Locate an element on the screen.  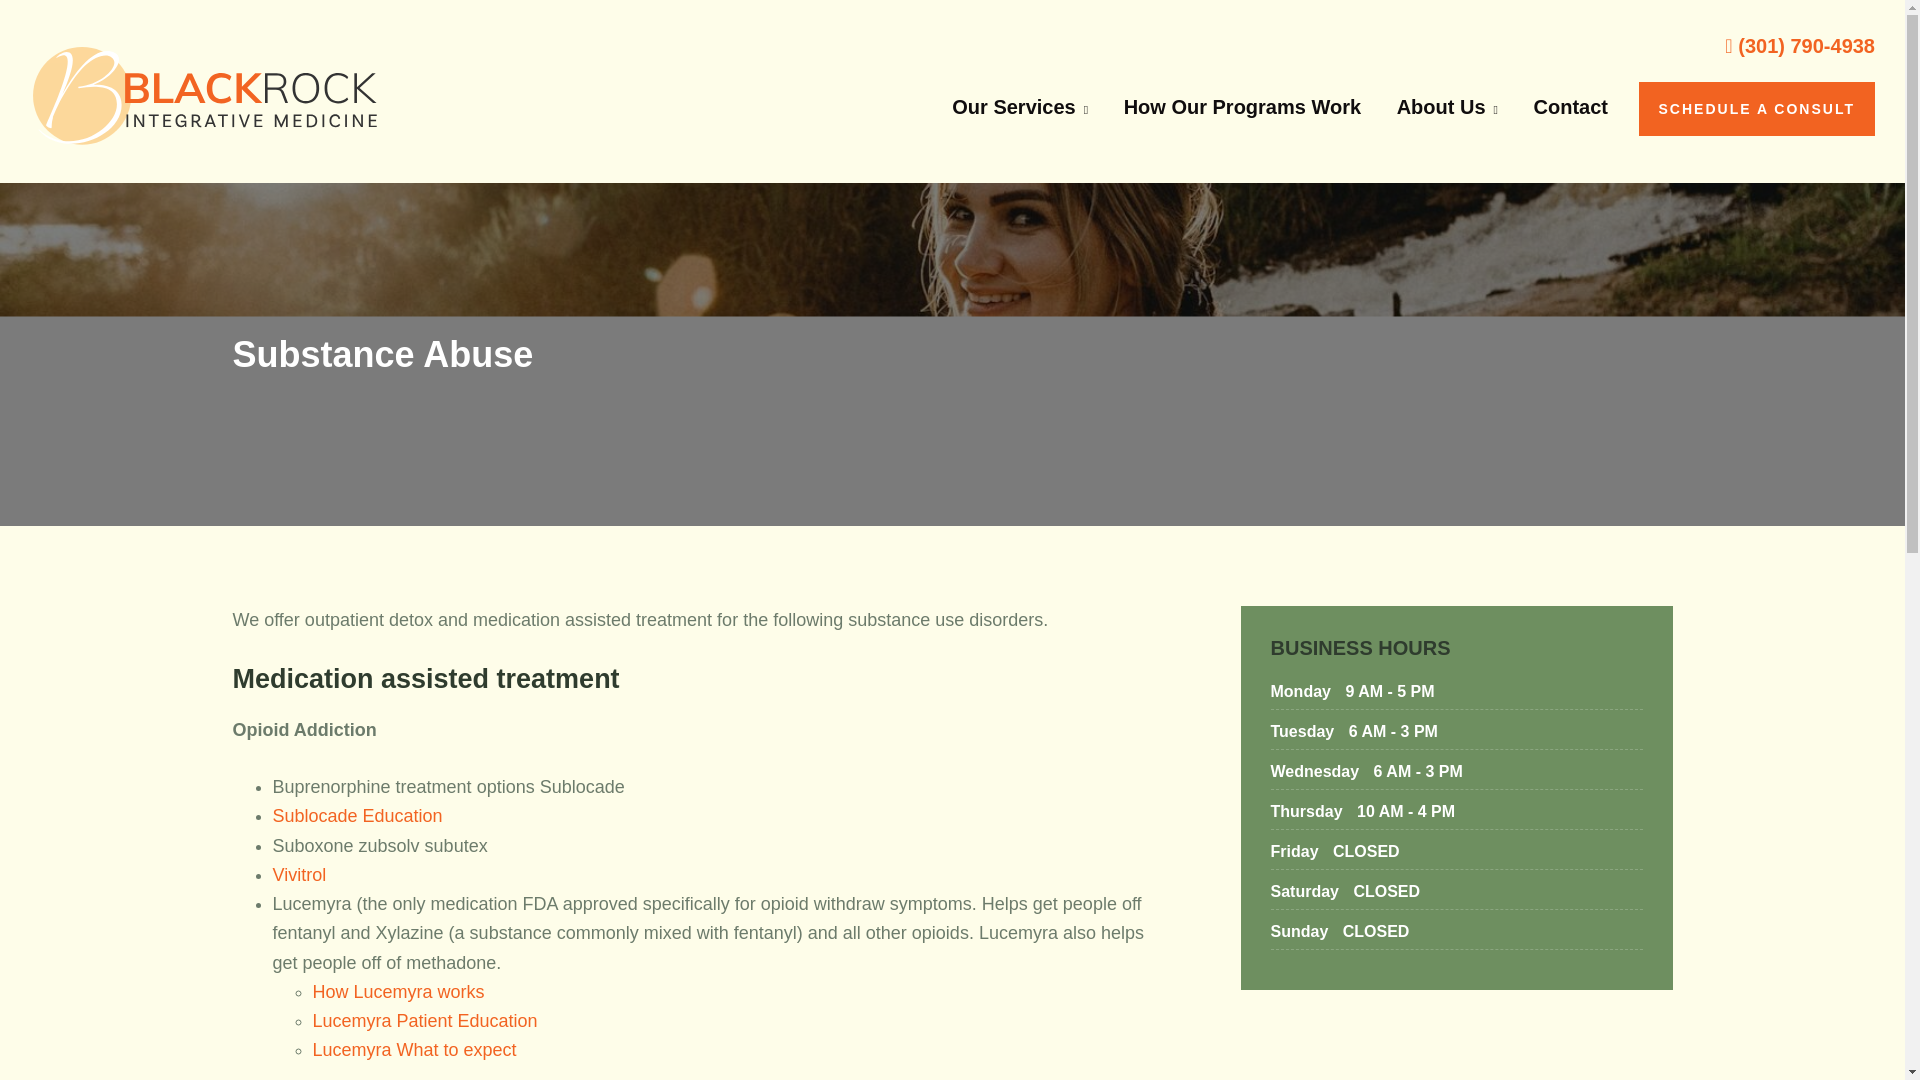
Contact is located at coordinates (1570, 106).